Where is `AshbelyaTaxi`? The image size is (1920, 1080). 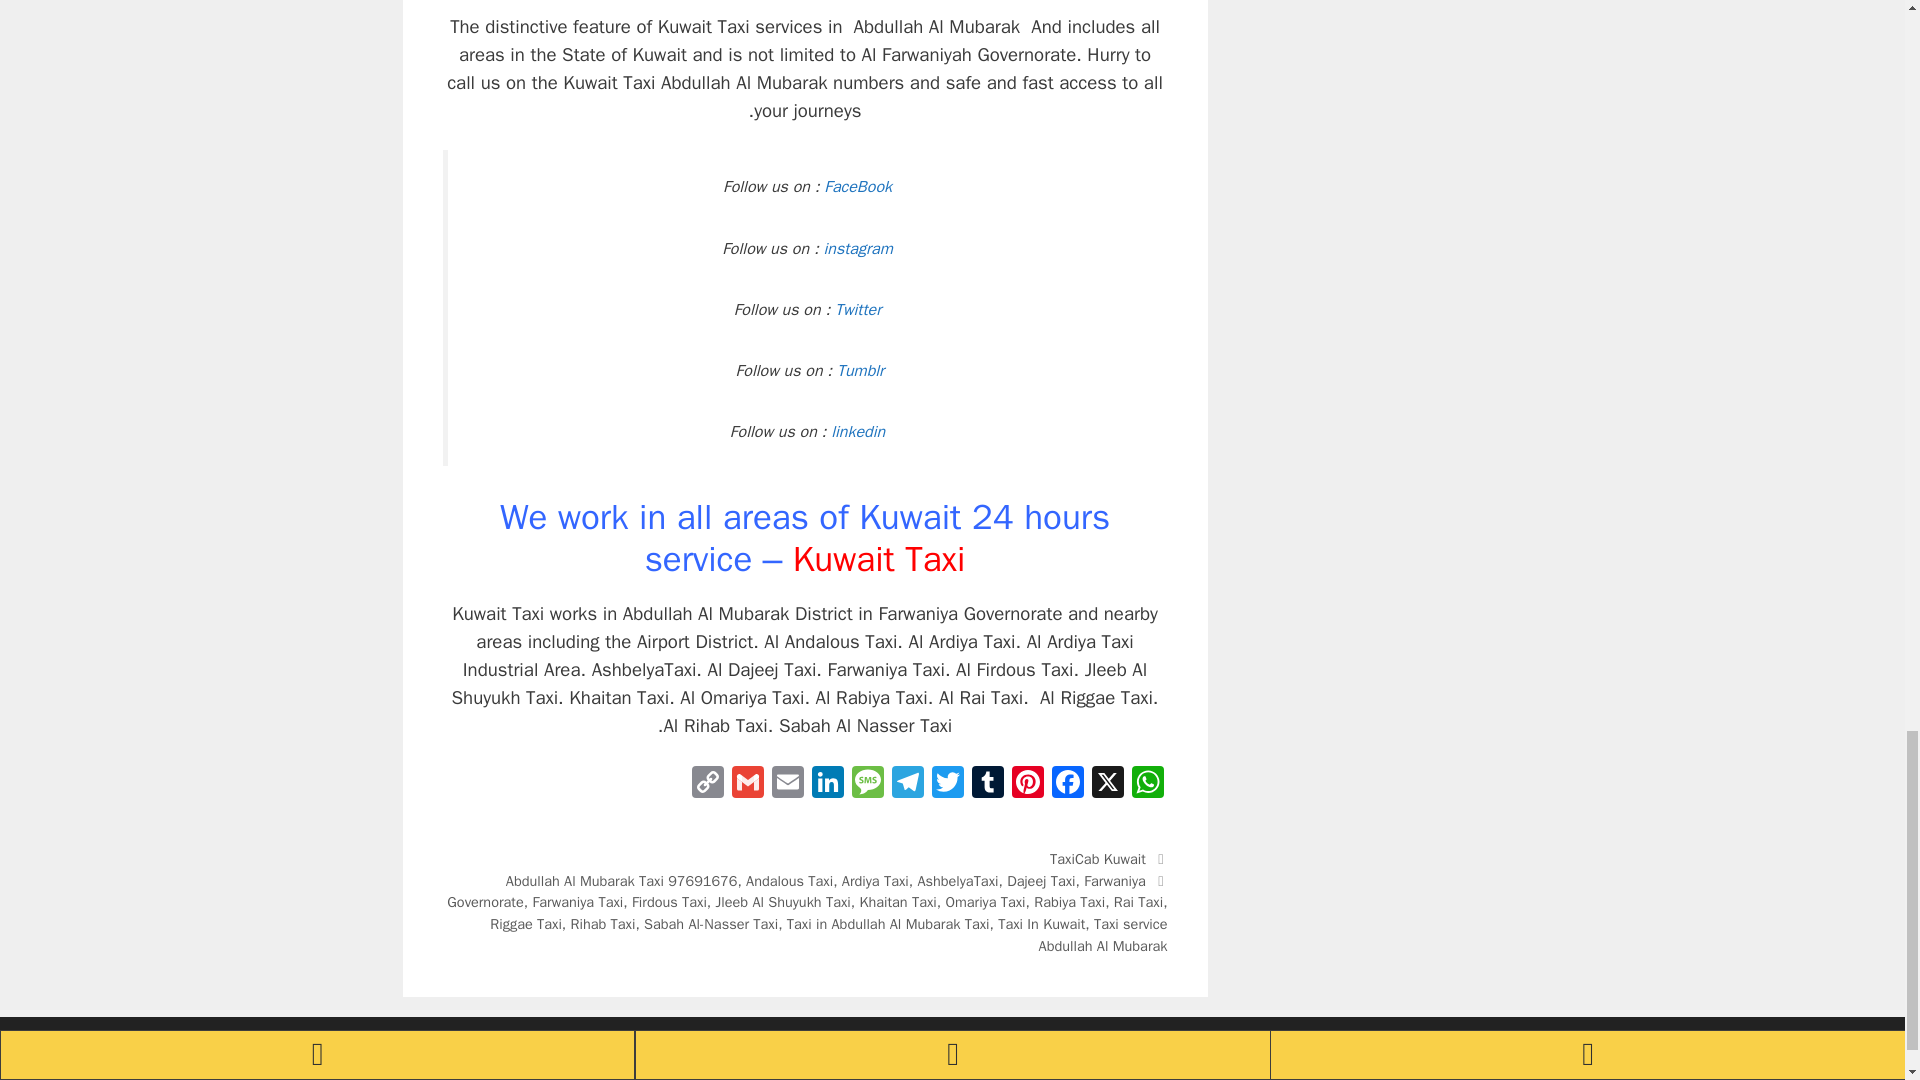 AshbelyaTaxi is located at coordinates (958, 880).